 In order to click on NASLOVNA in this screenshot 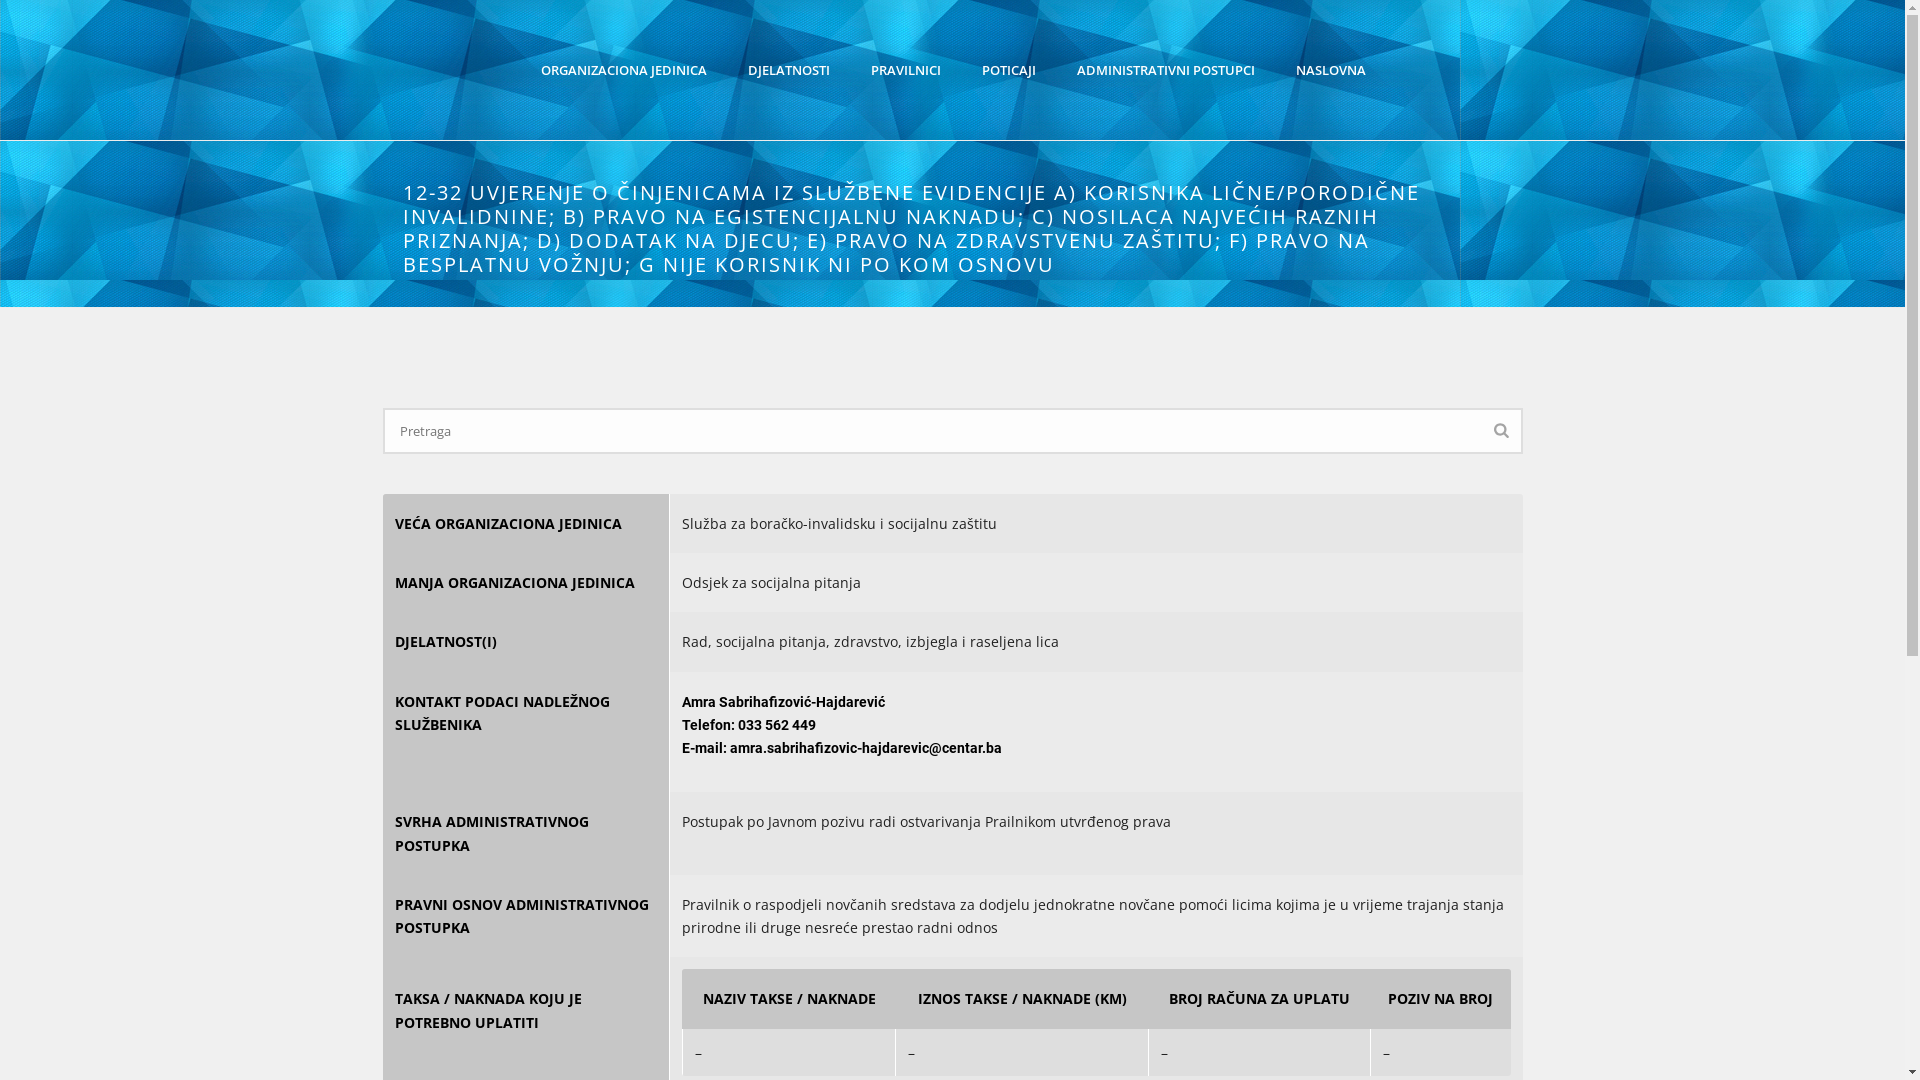, I will do `click(1331, 70)`.